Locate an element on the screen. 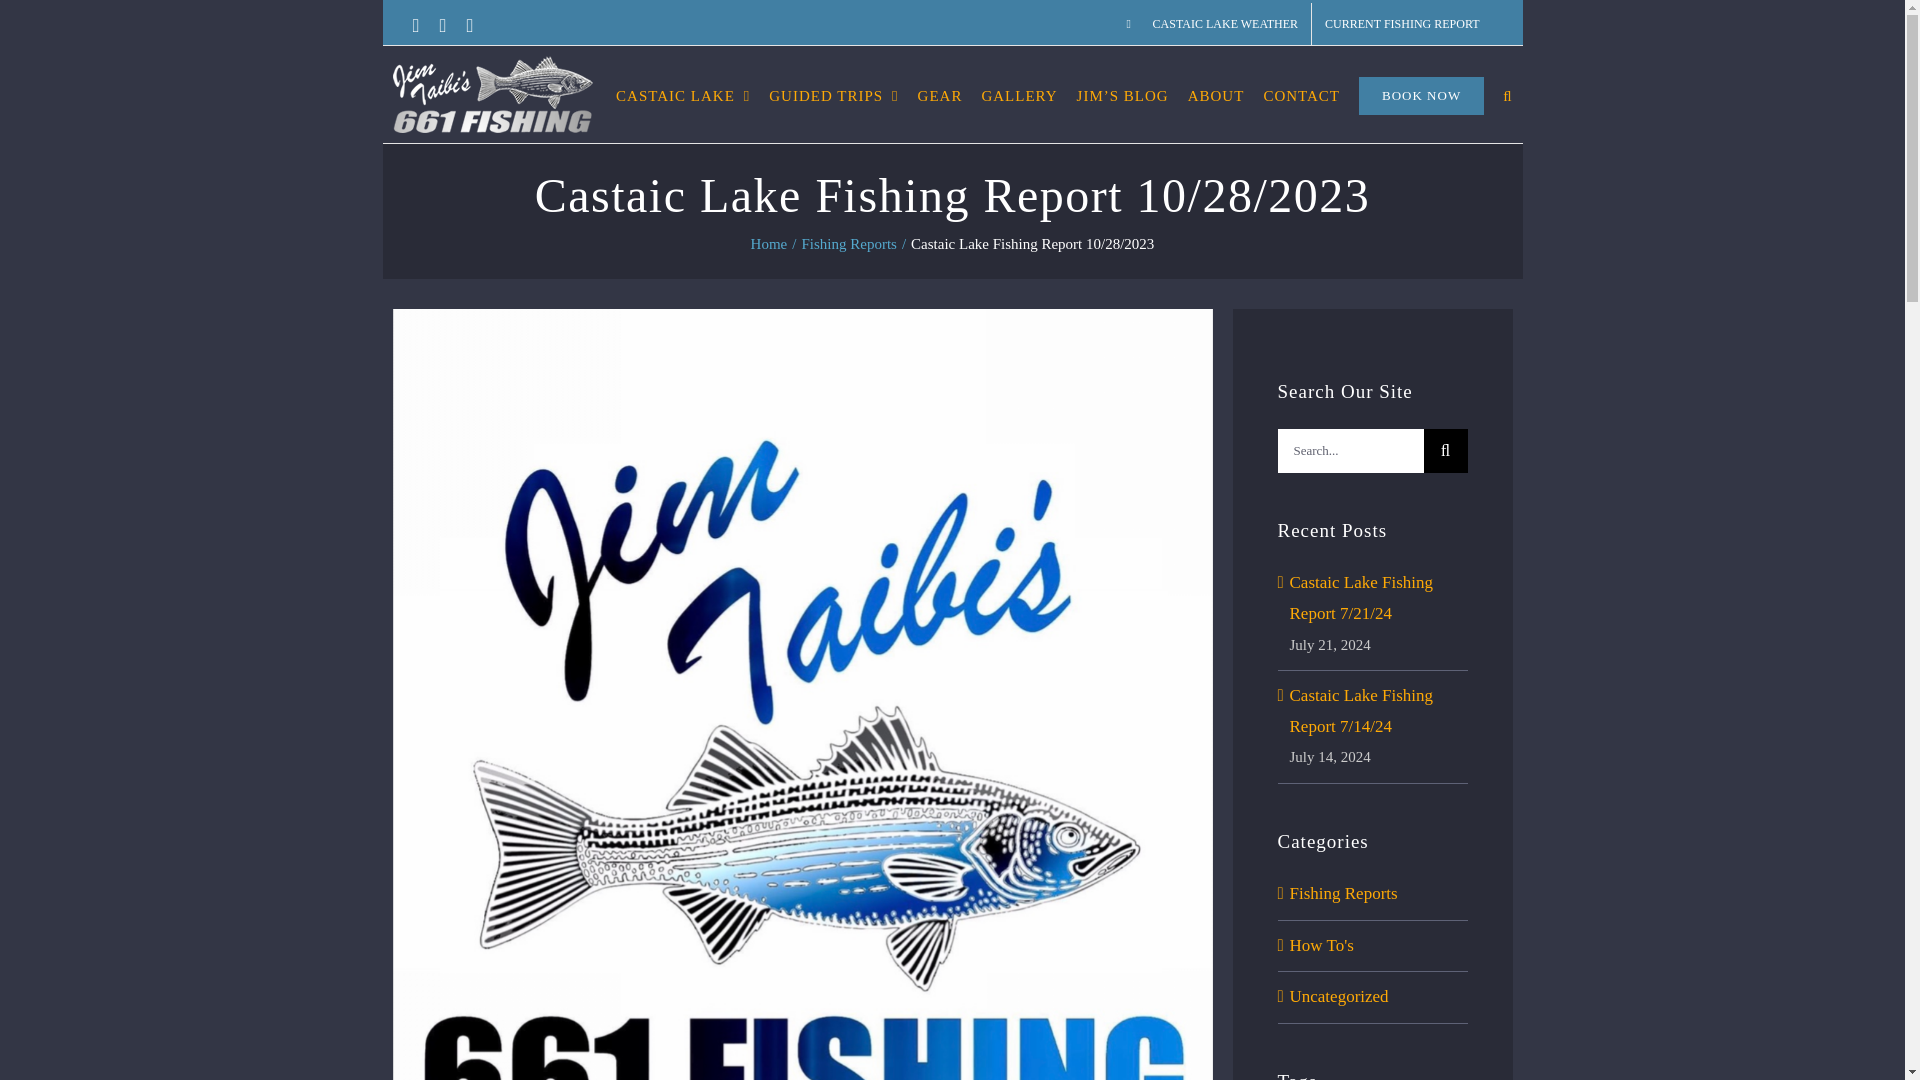 This screenshot has width=1920, height=1080. BOOK NOW is located at coordinates (1422, 94).